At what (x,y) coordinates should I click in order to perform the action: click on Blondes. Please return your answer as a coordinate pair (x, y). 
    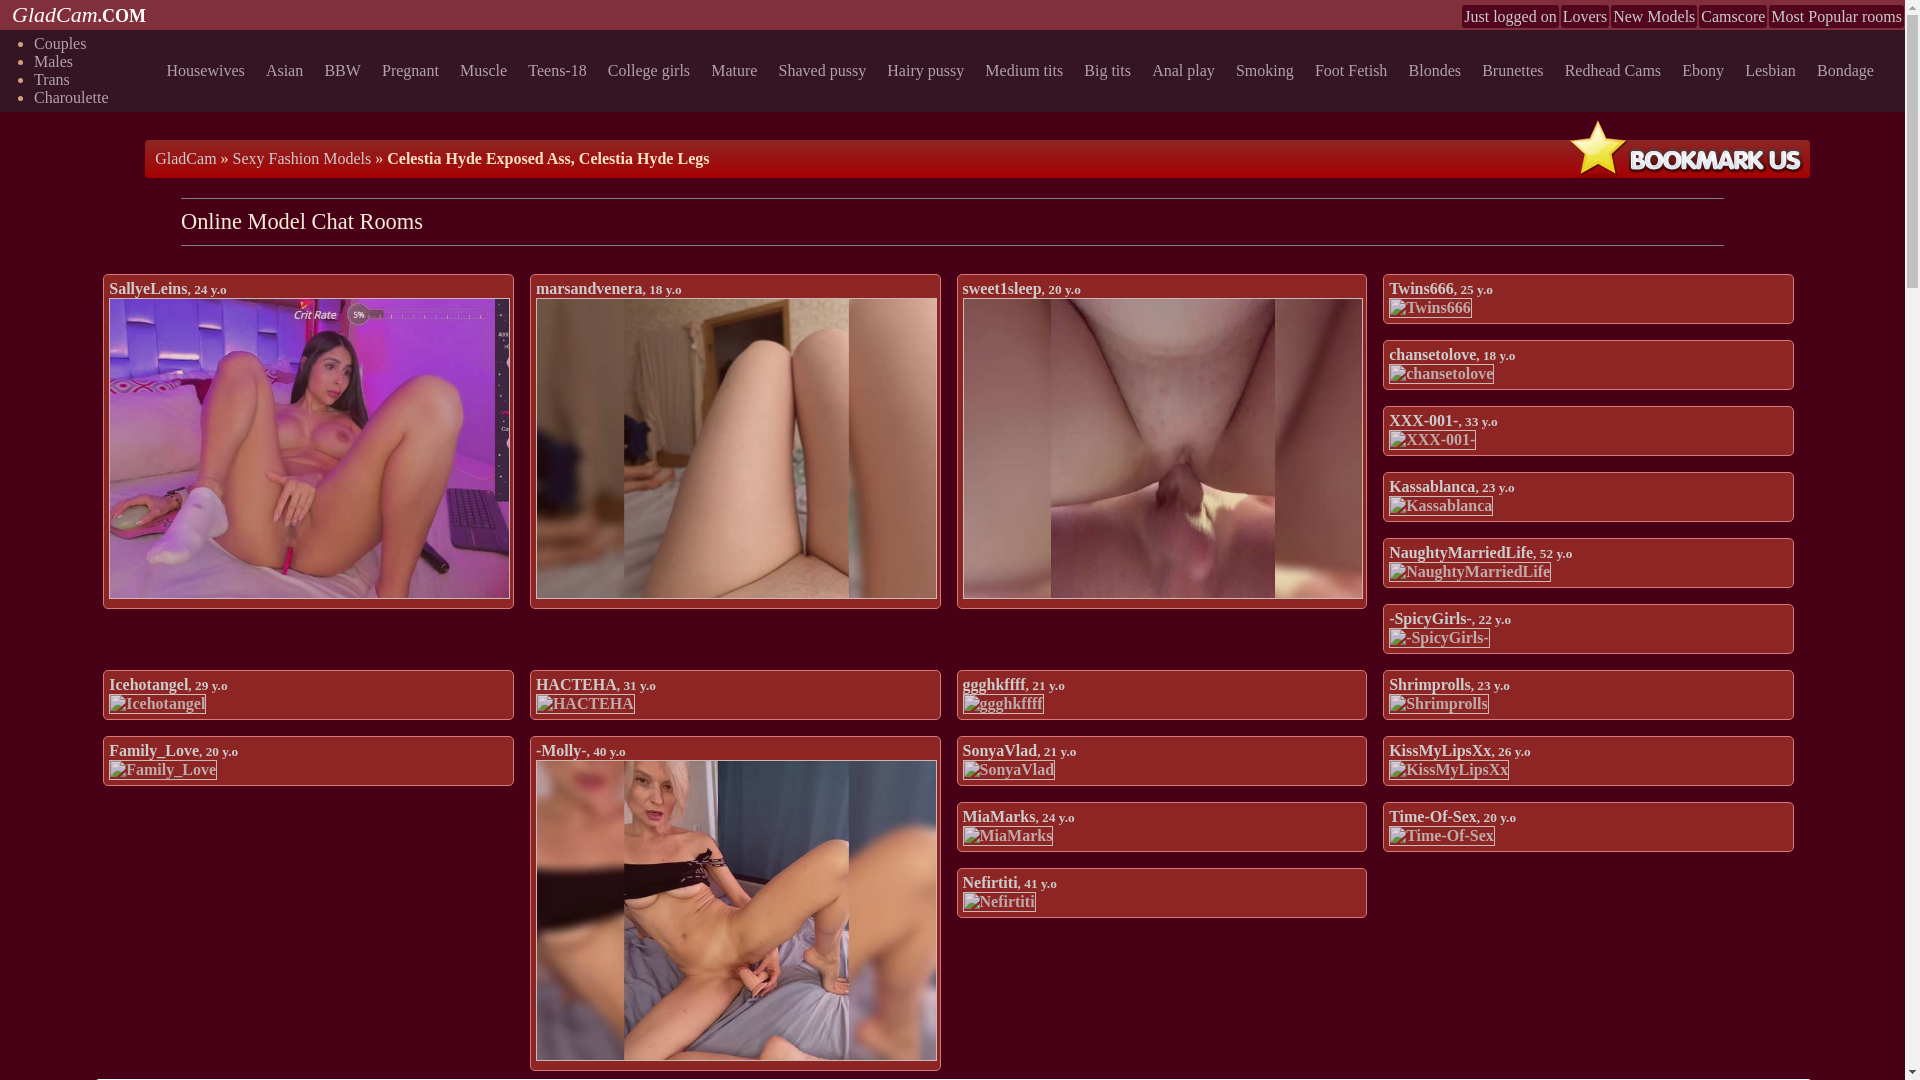
    Looking at the image, I should click on (1438, 70).